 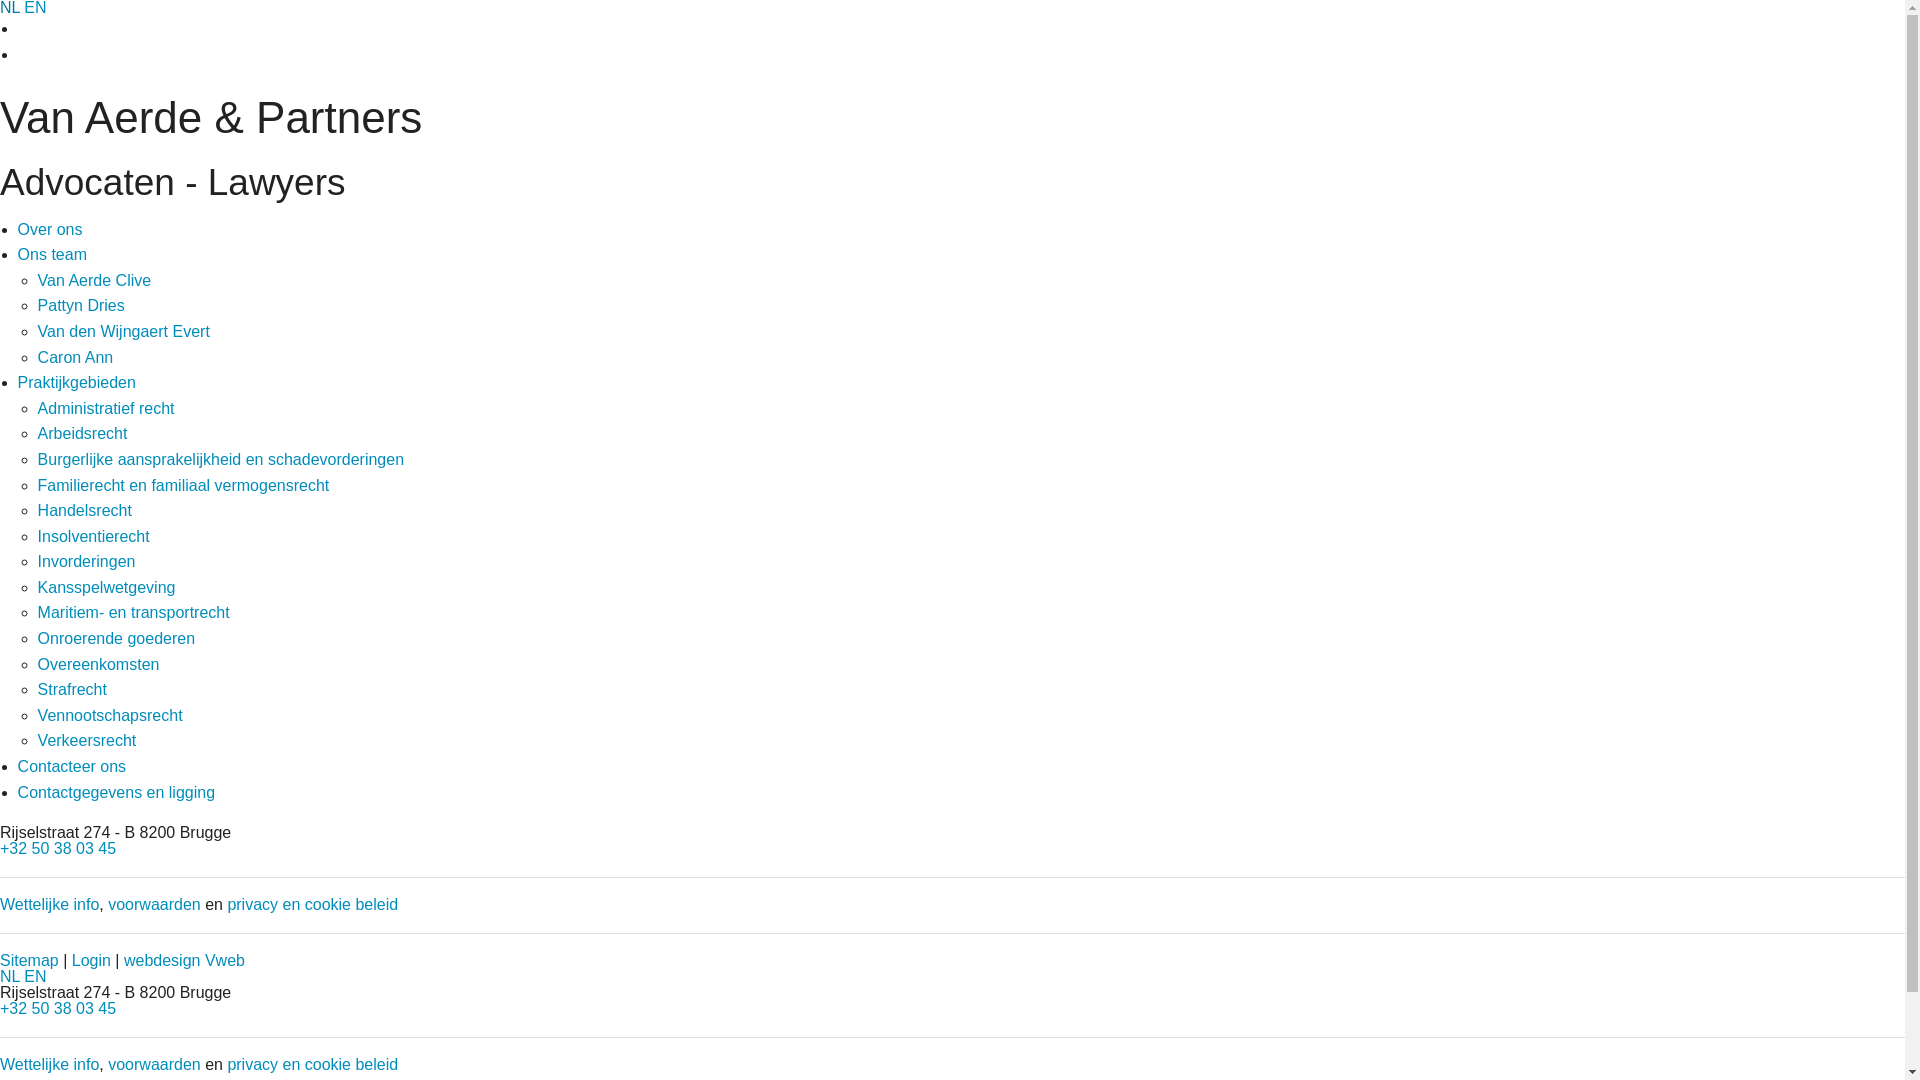 I want to click on Handelsrecht, so click(x=85, y=510).